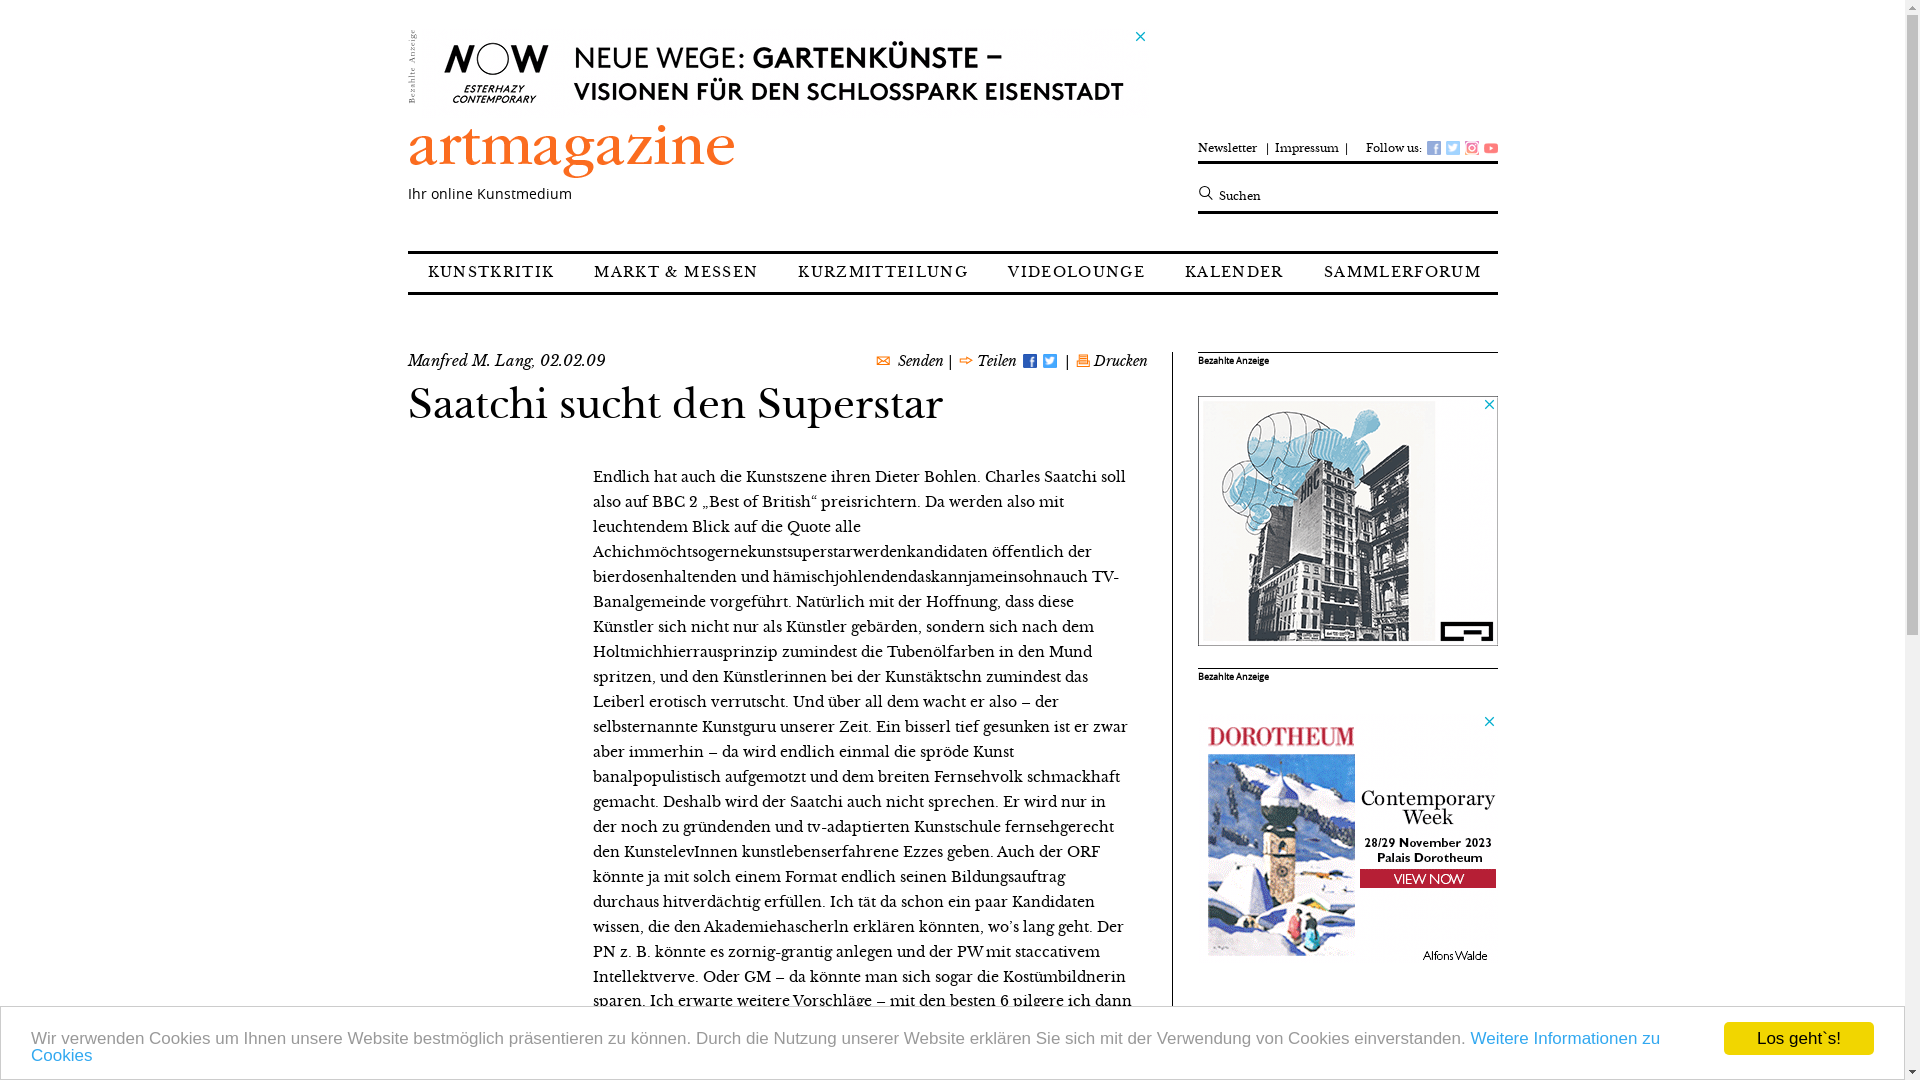 The image size is (1920, 1080). I want to click on Impressum, so click(1307, 142).